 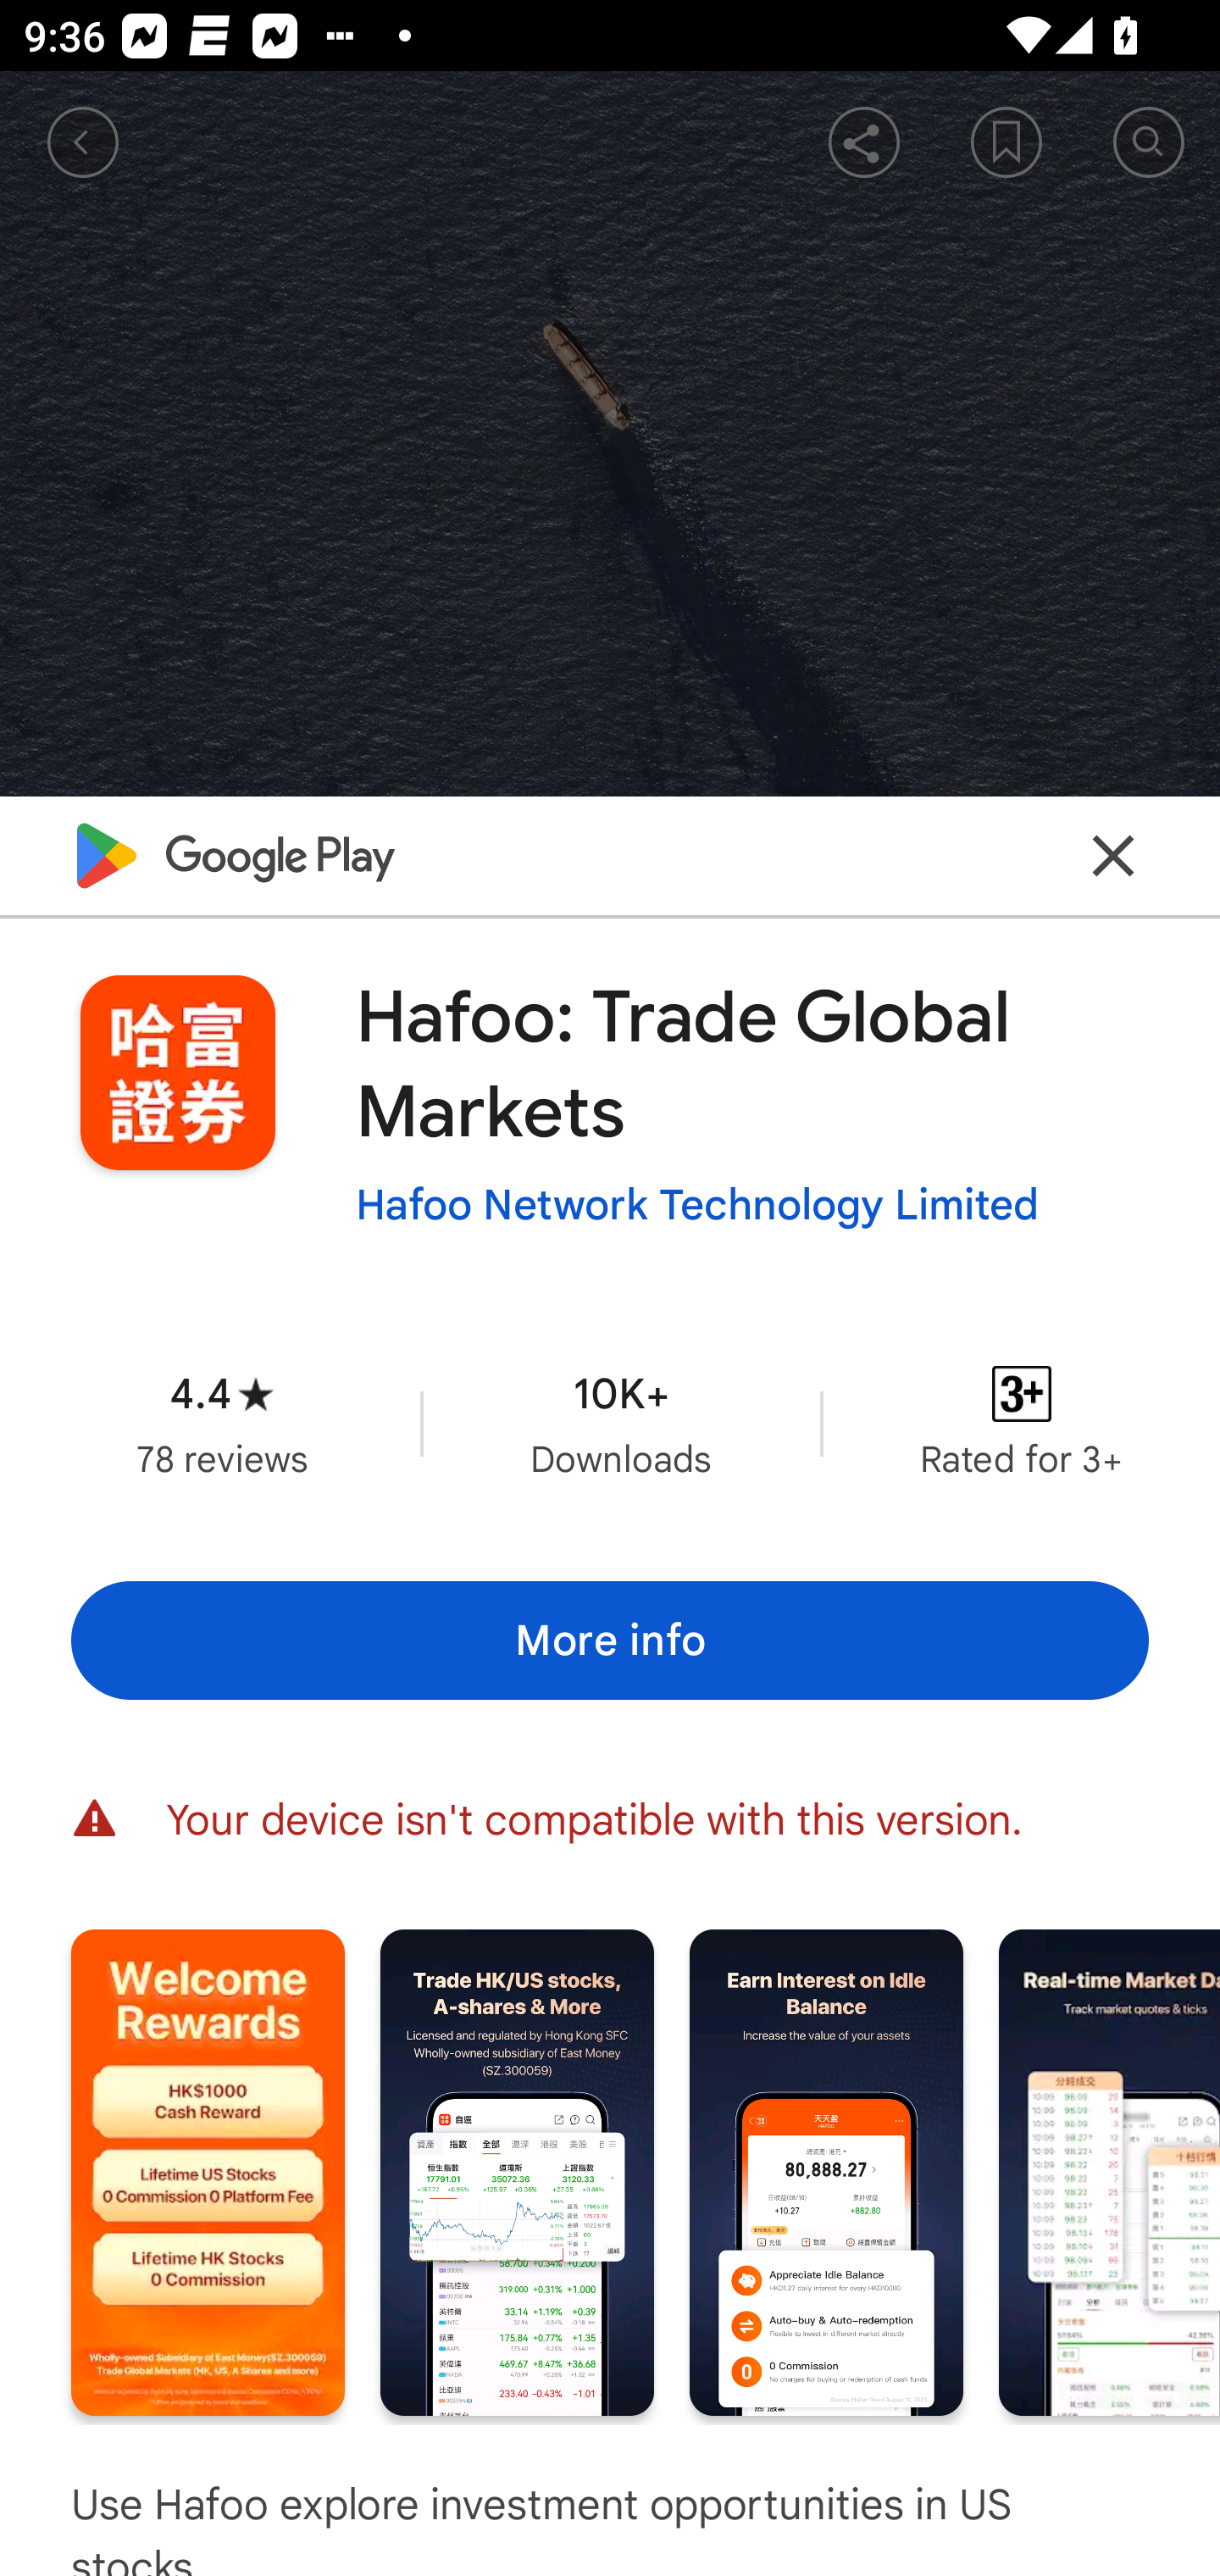 I want to click on More info, so click(x=610, y=1641).